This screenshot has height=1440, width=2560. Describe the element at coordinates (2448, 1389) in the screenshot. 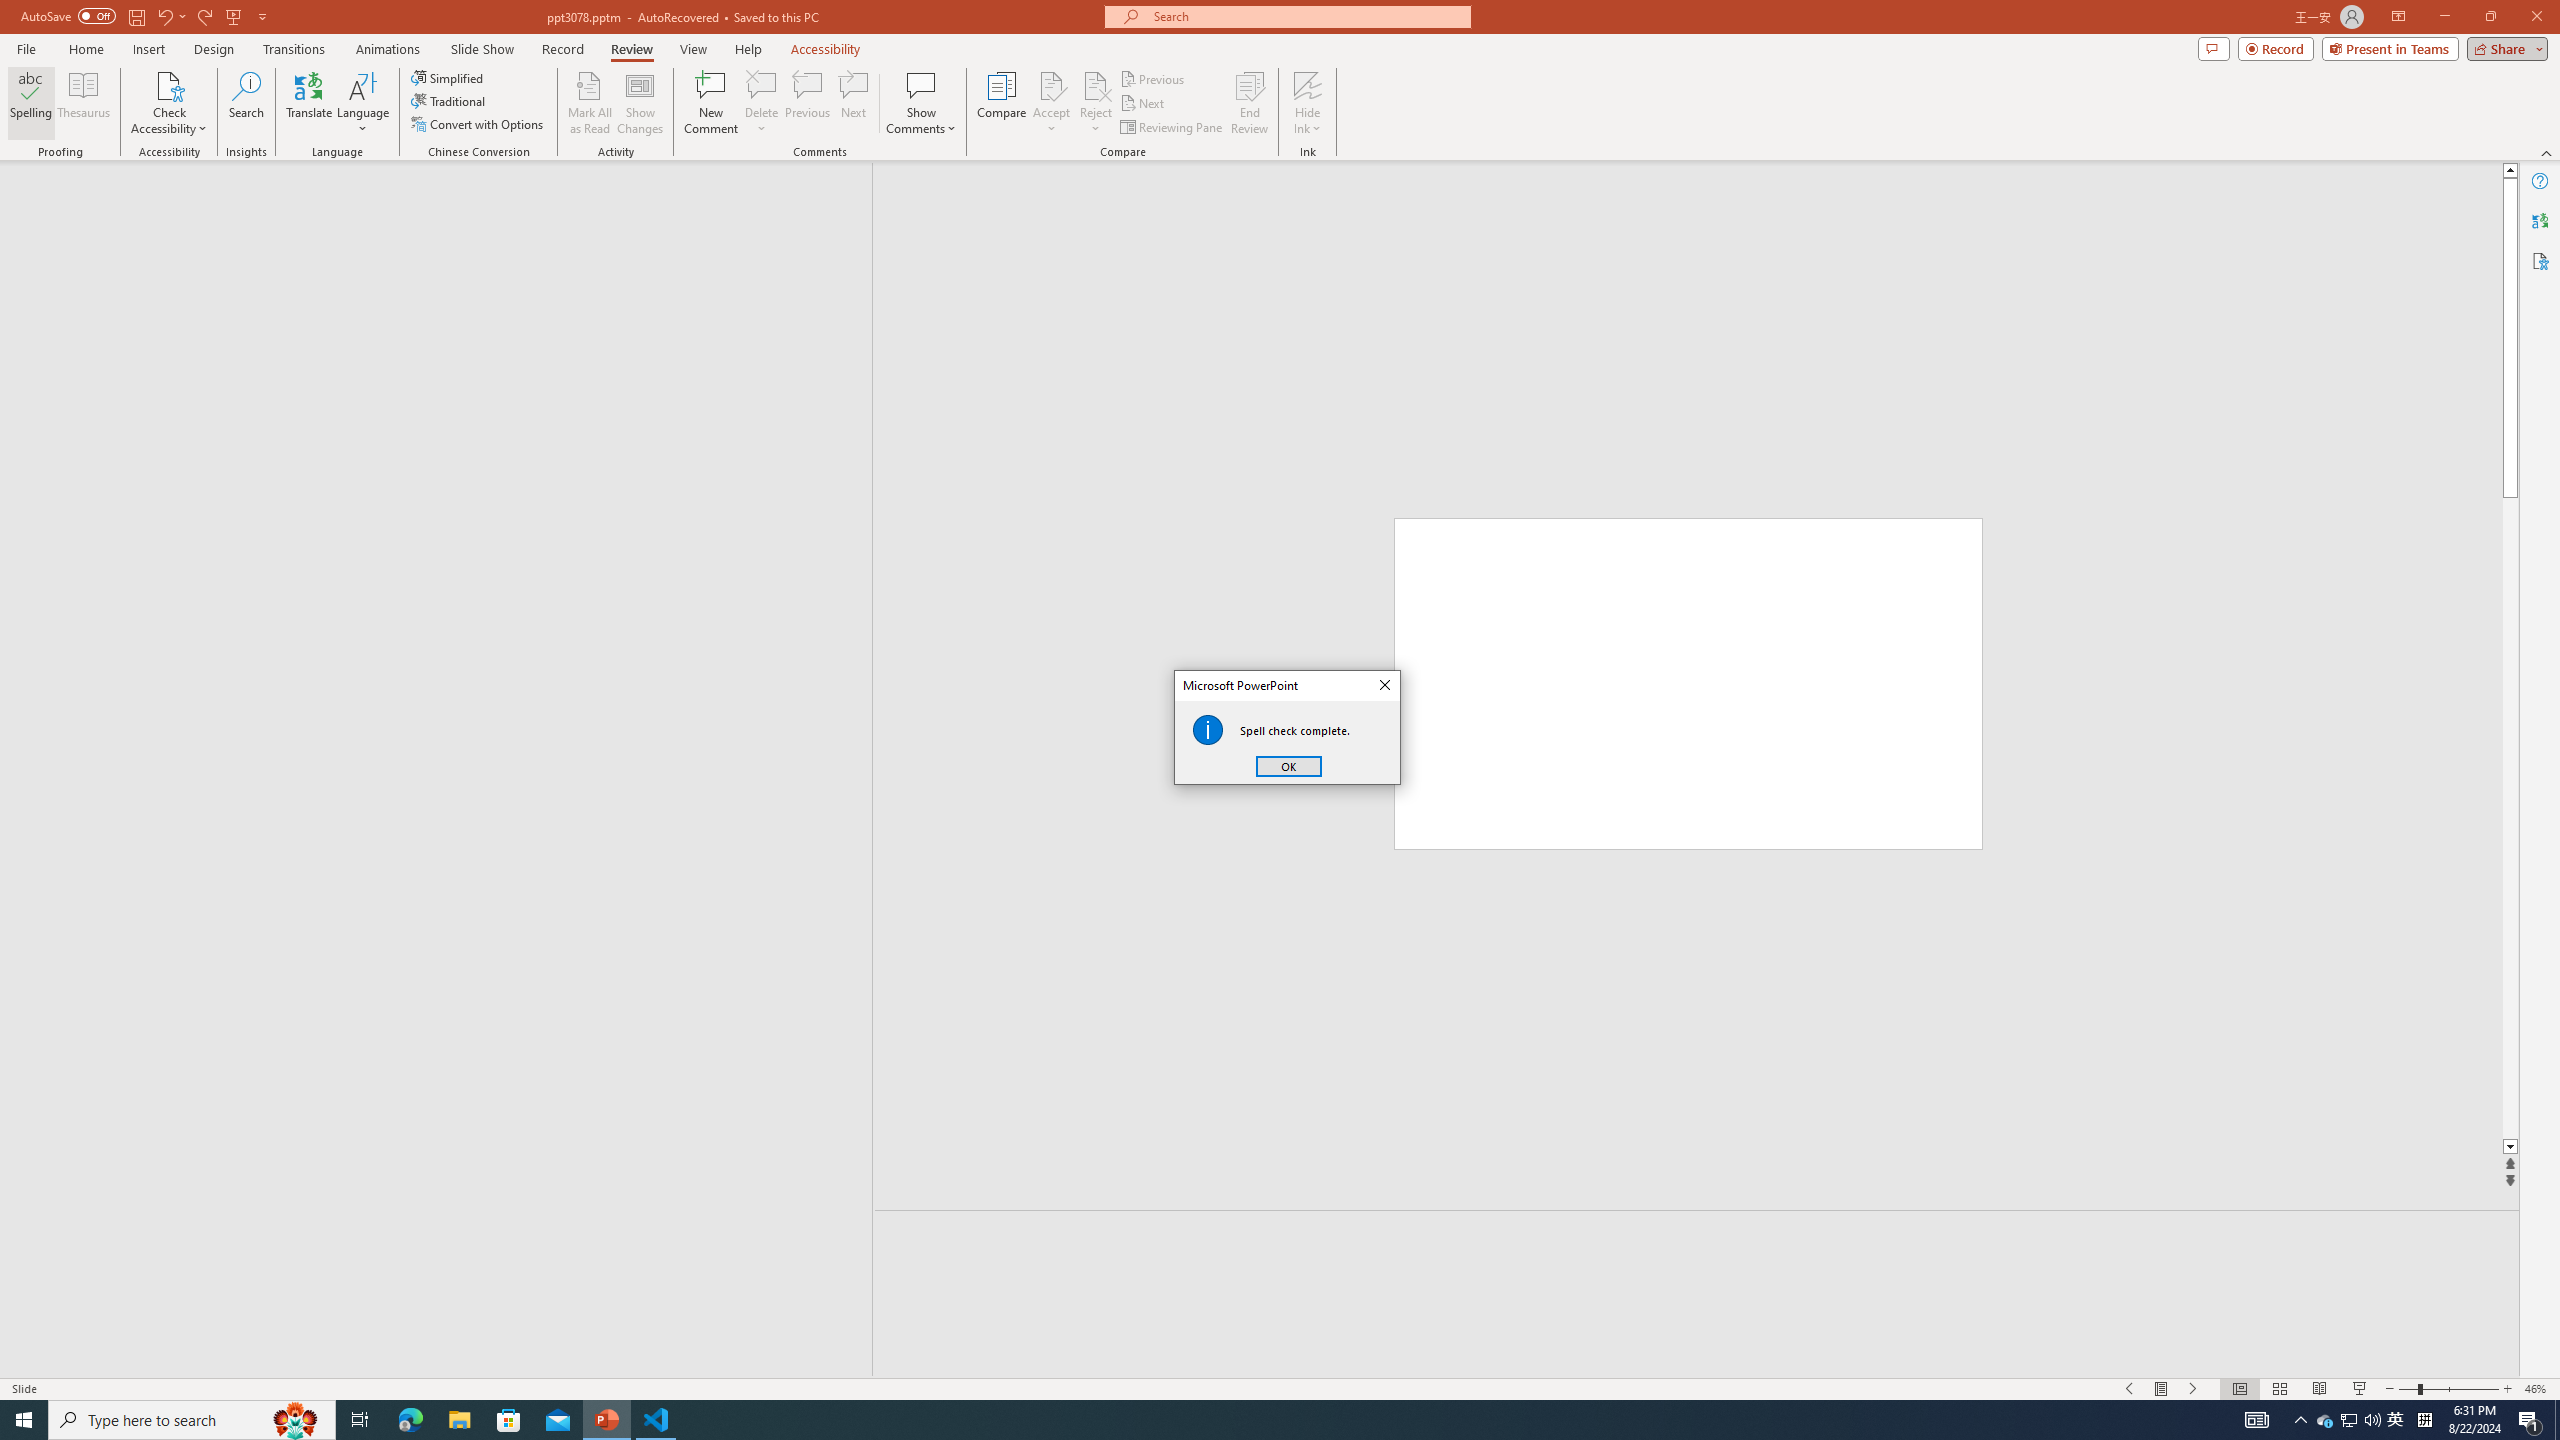

I see `Zoom` at that location.